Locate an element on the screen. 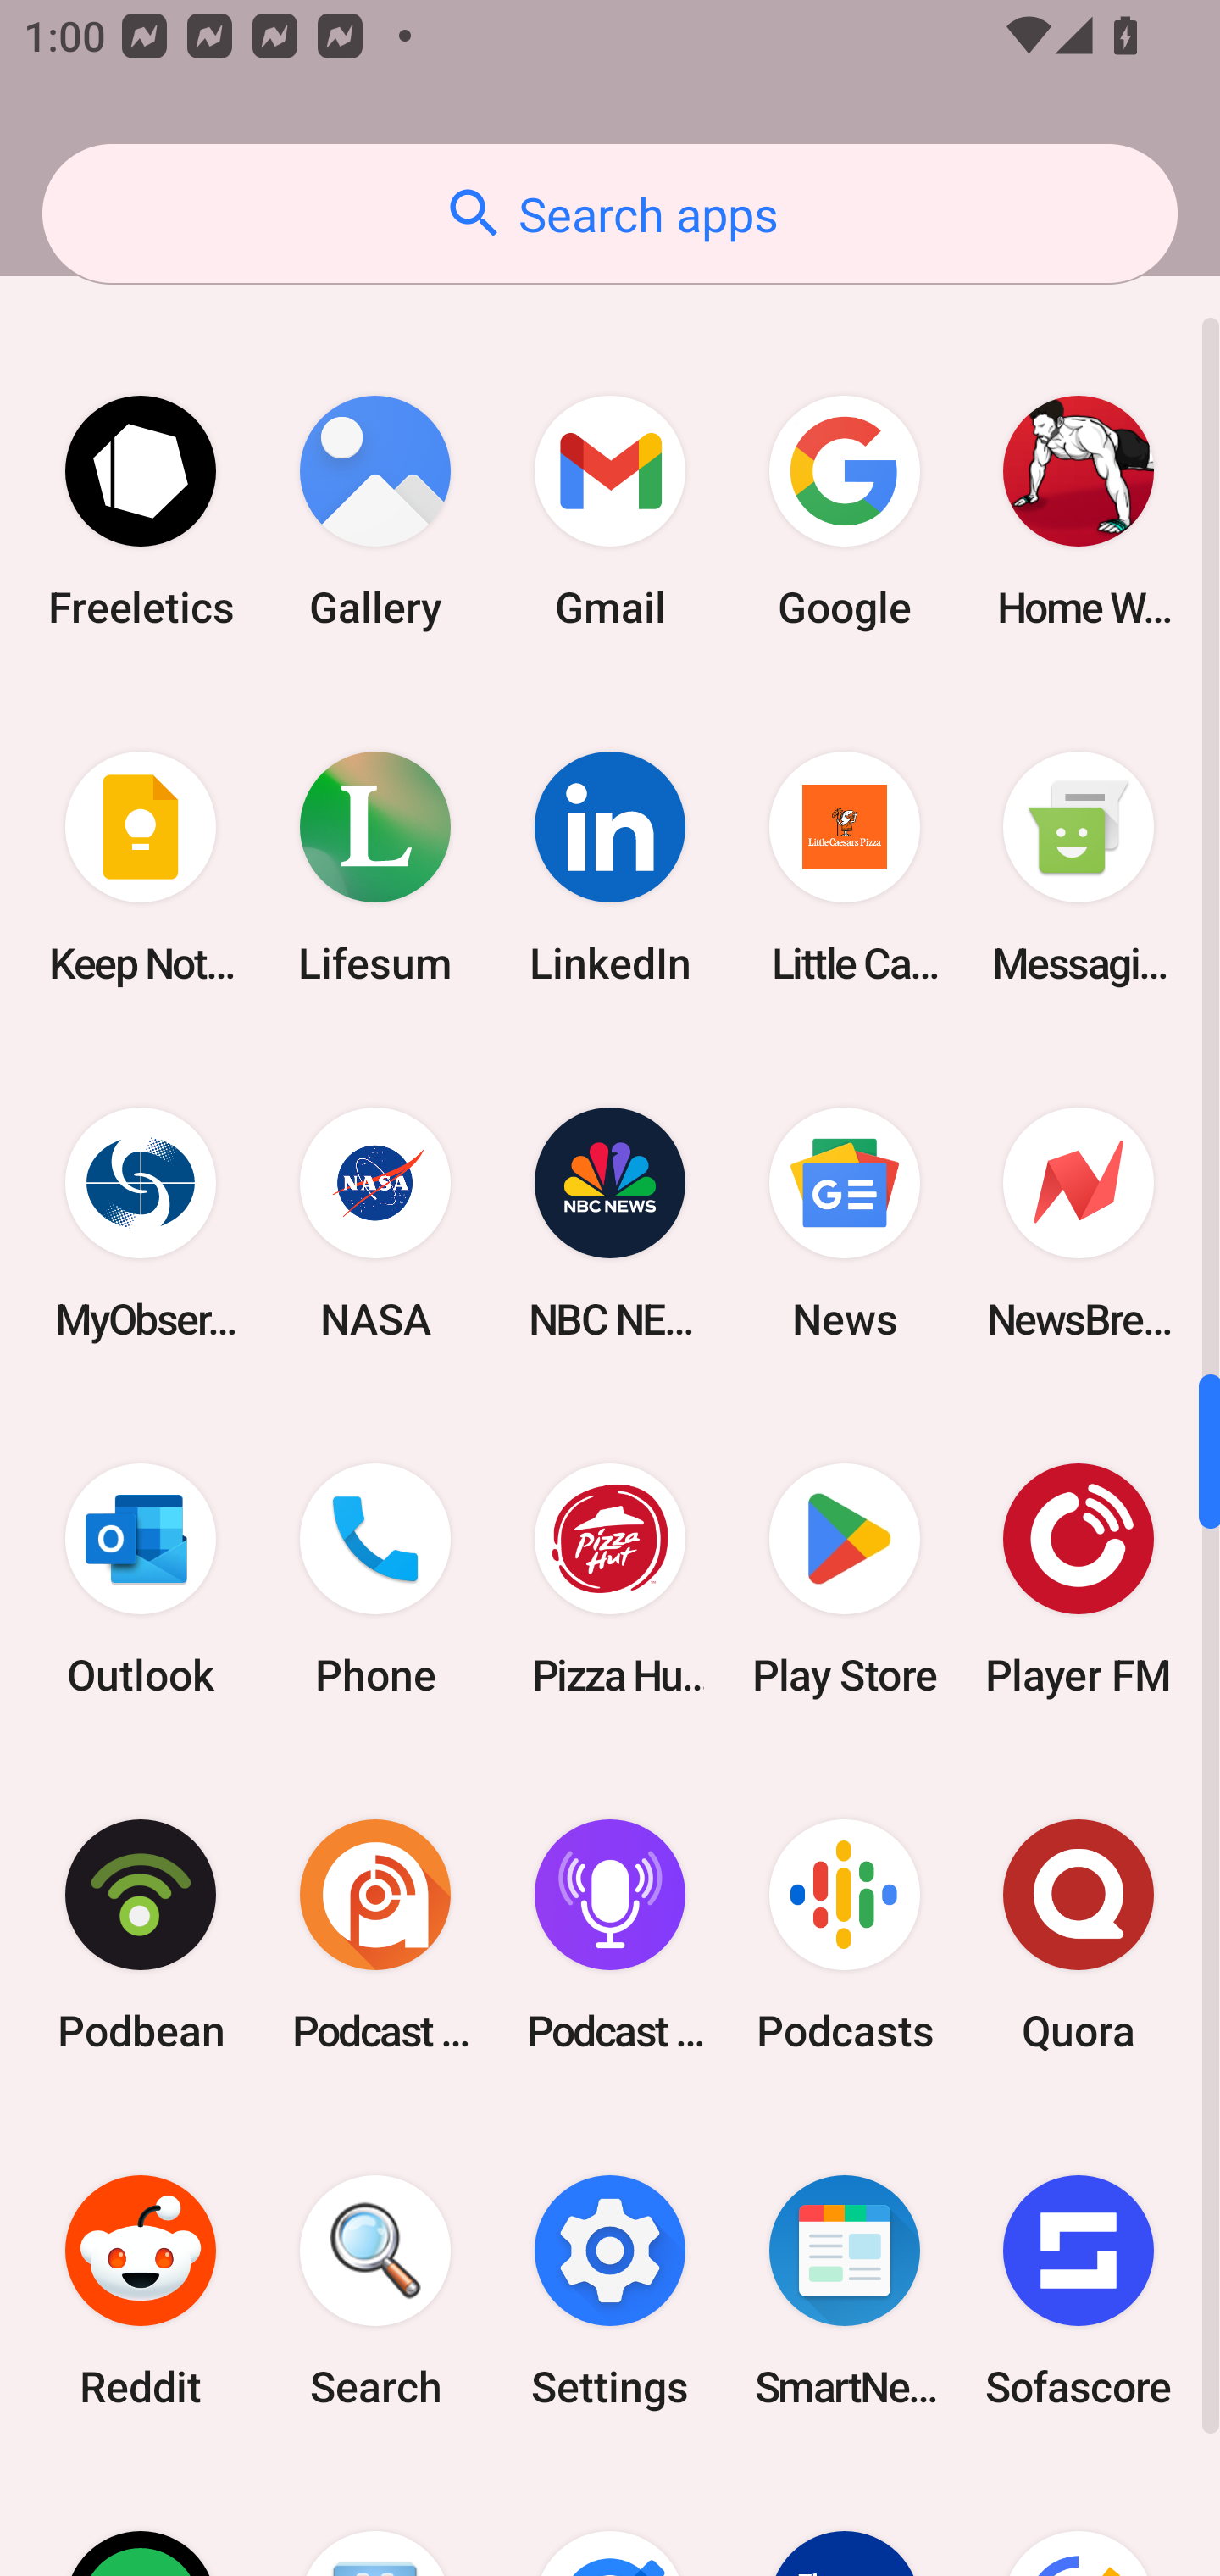 This screenshot has height=2576, width=1220. Podcast Addict is located at coordinates (375, 1934).